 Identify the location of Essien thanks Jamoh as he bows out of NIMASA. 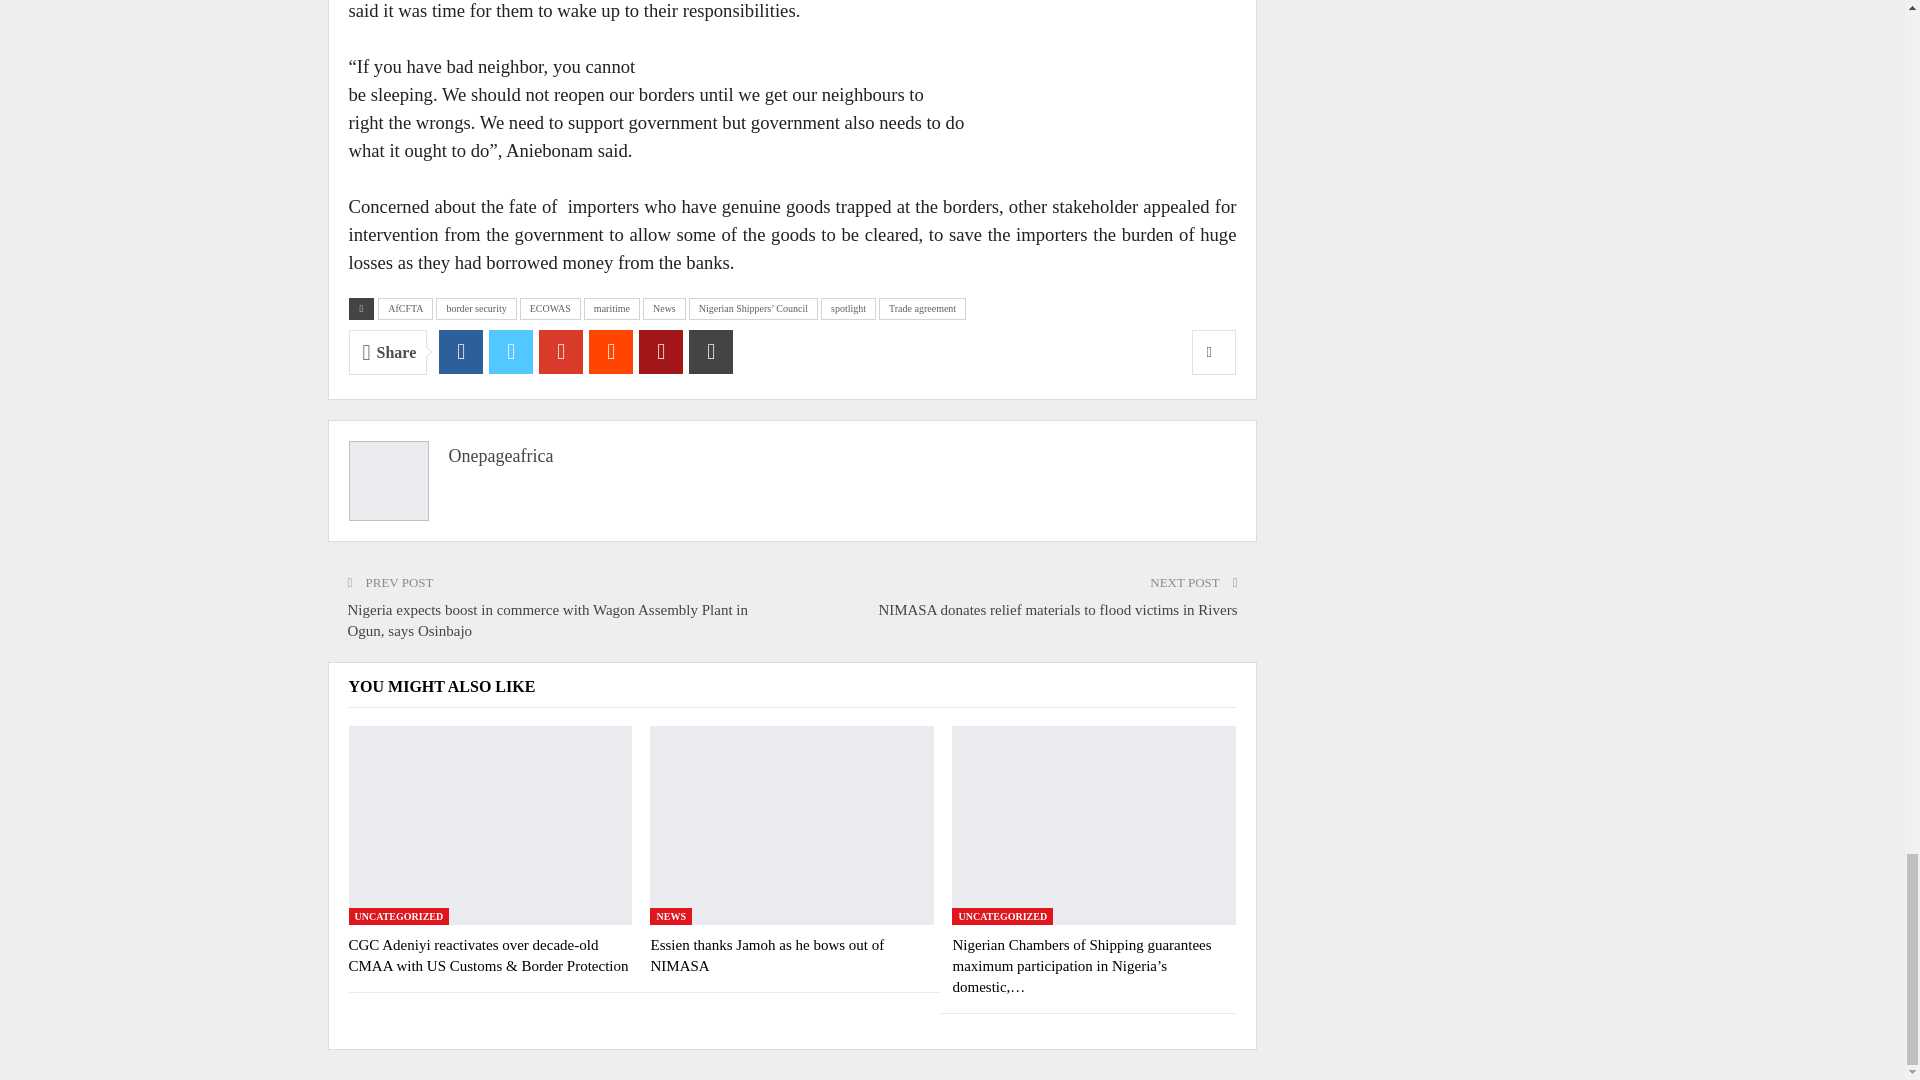
(766, 956).